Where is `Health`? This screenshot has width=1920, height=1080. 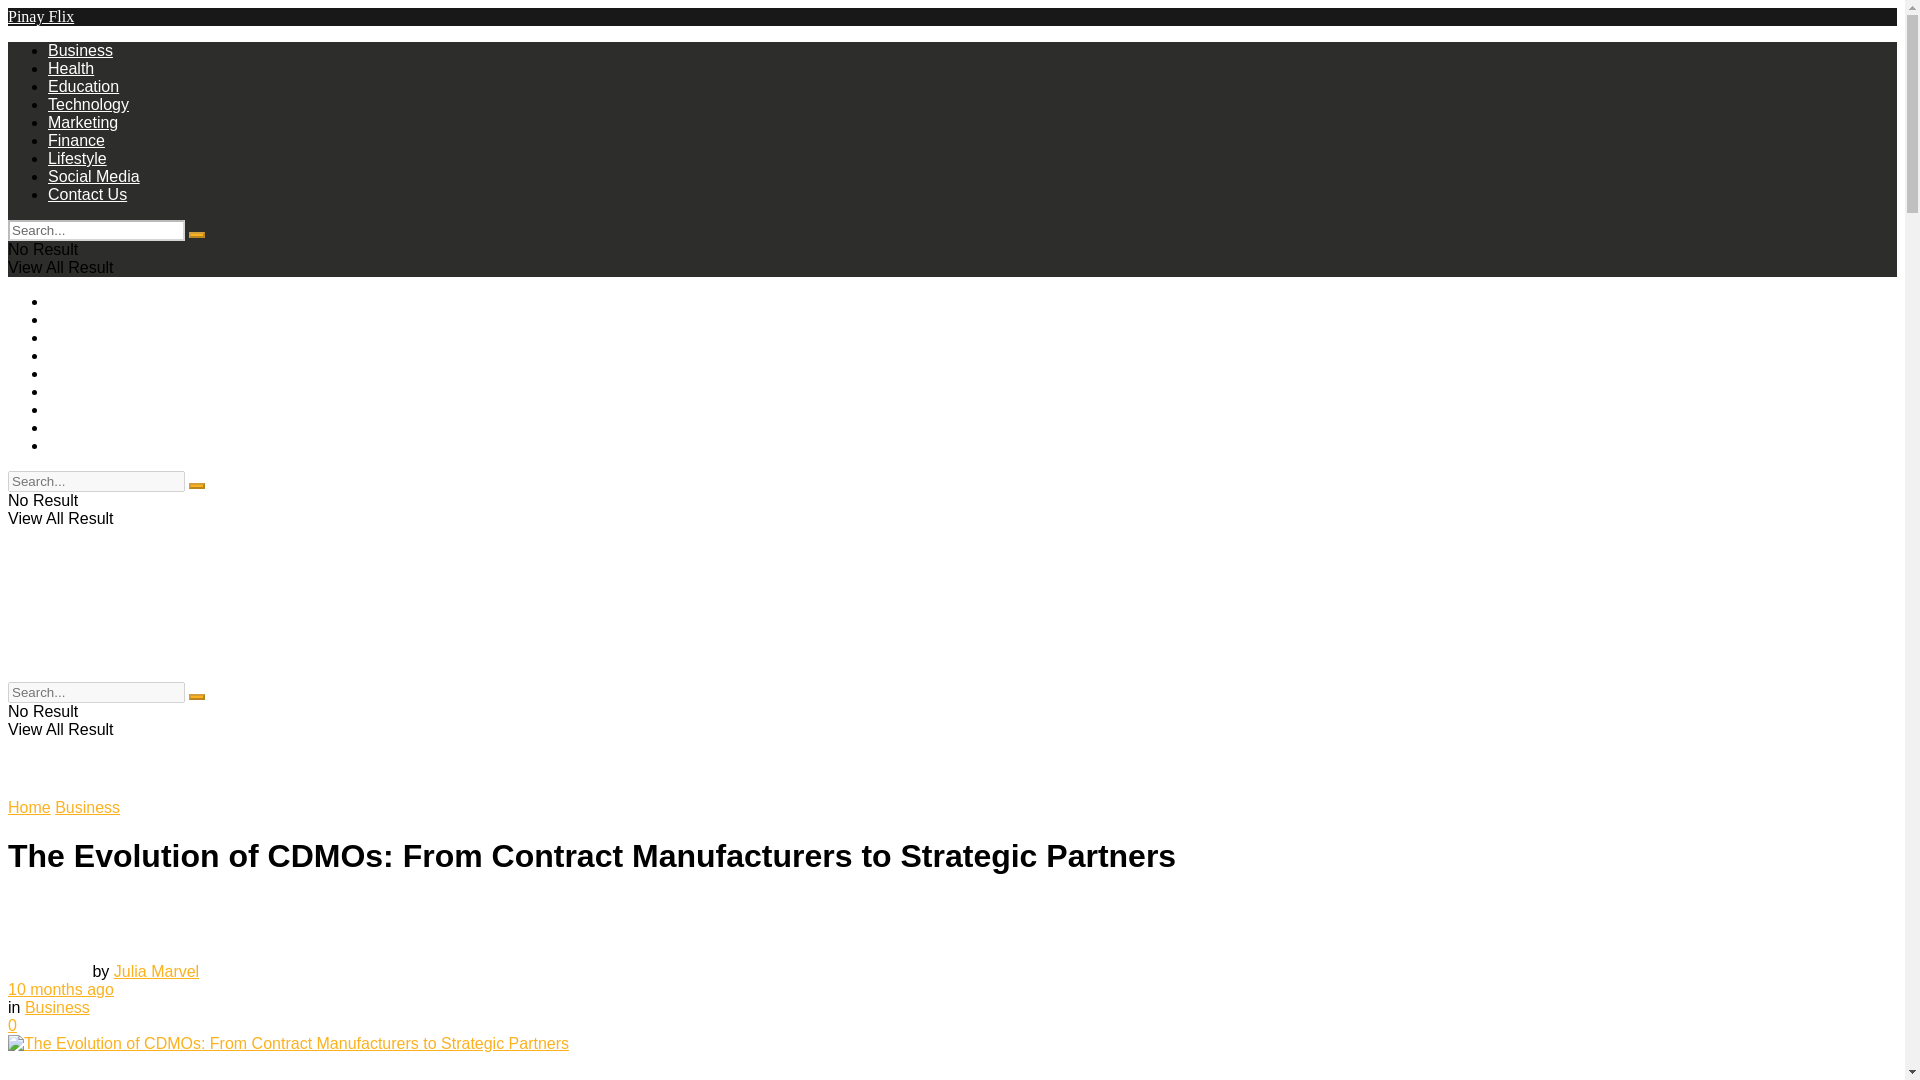 Health is located at coordinates (71, 68).